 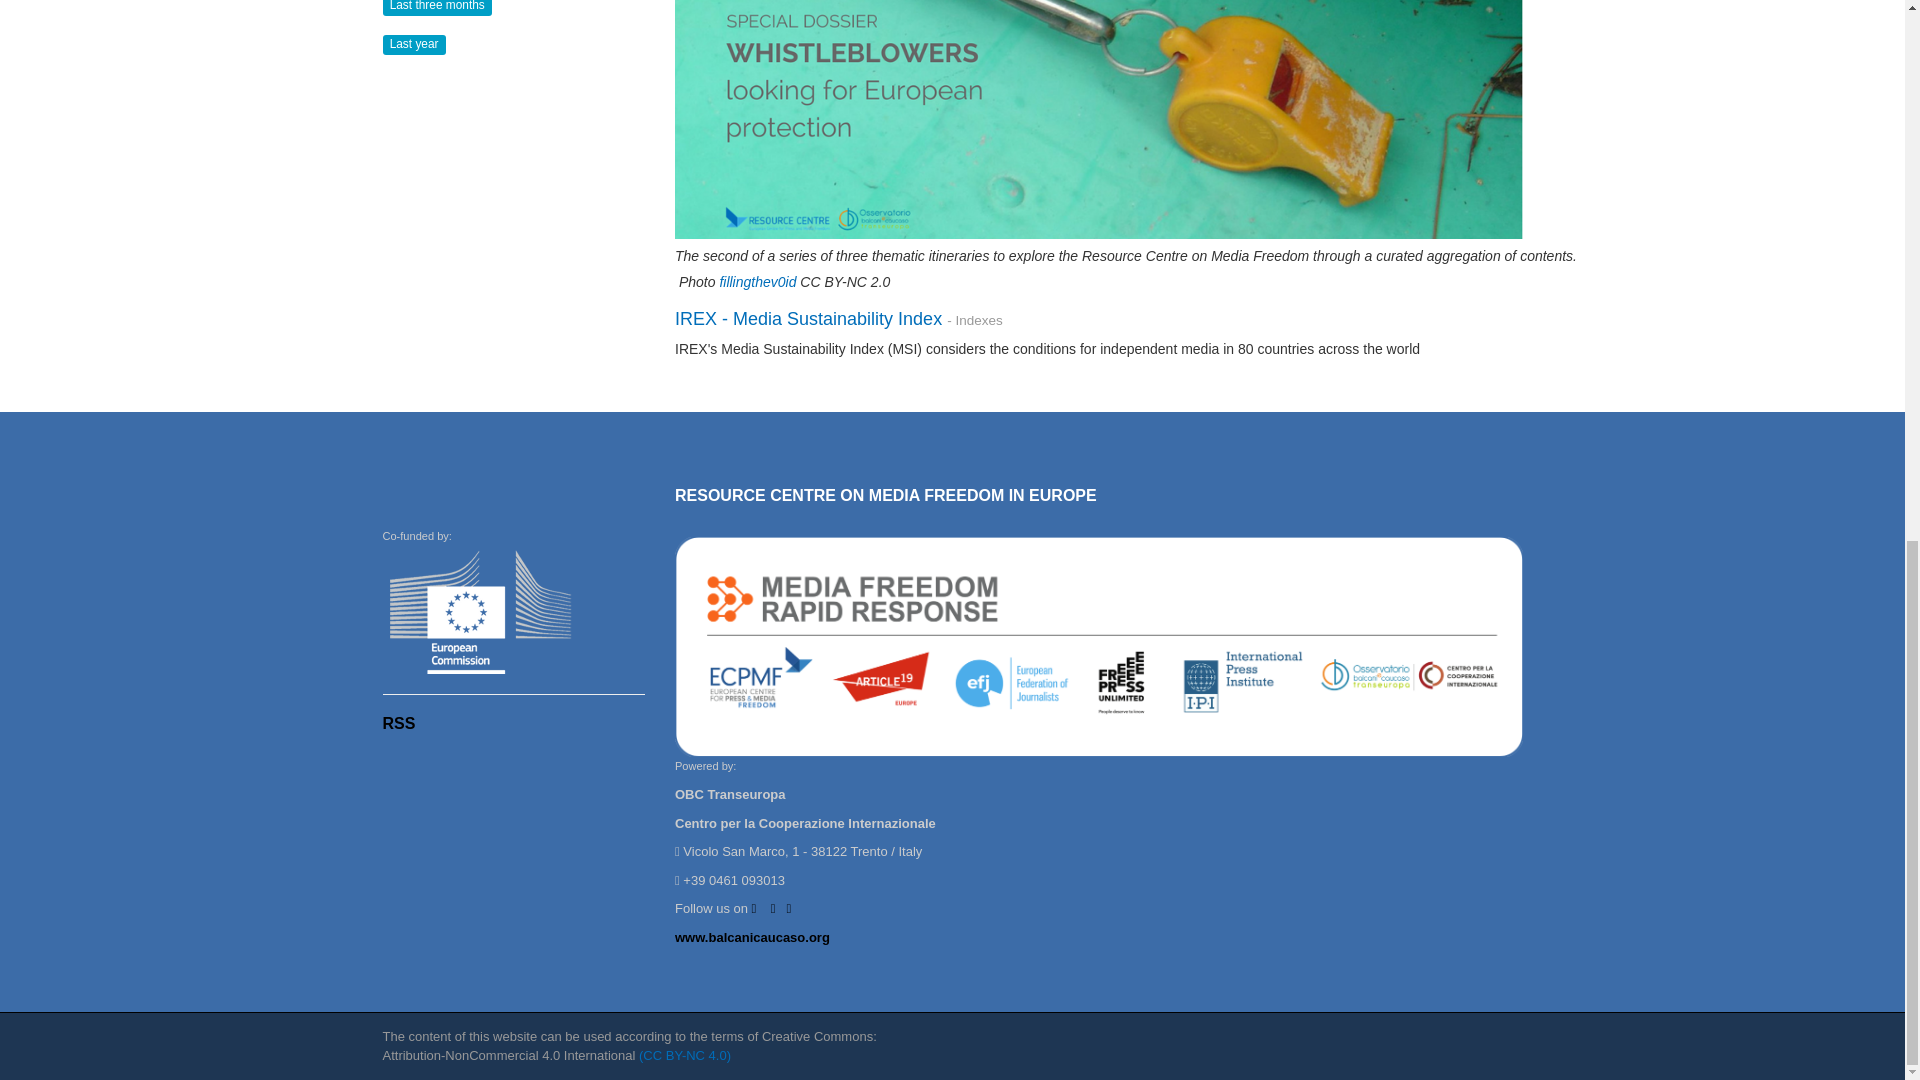 I want to click on Last year, so click(x=414, y=42).